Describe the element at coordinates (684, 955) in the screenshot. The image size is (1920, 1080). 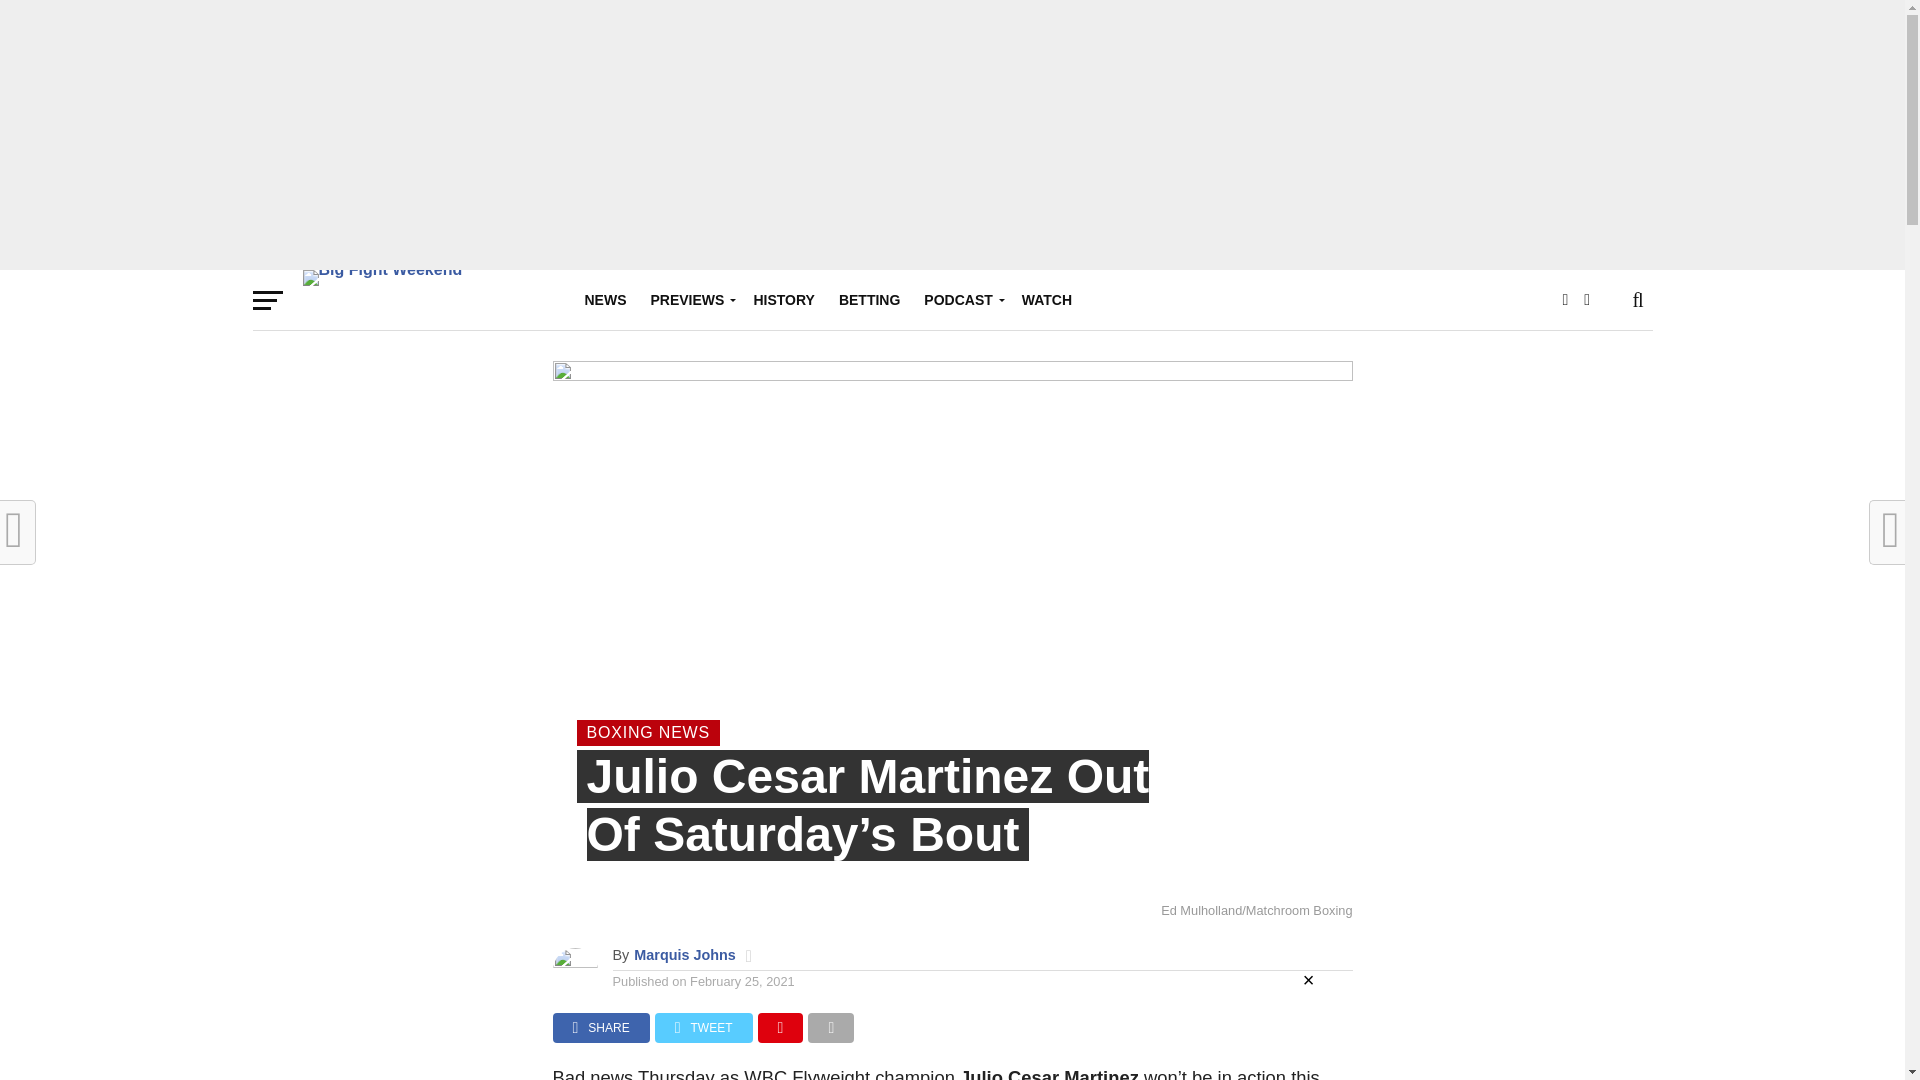
I see `Marquis Johns` at that location.